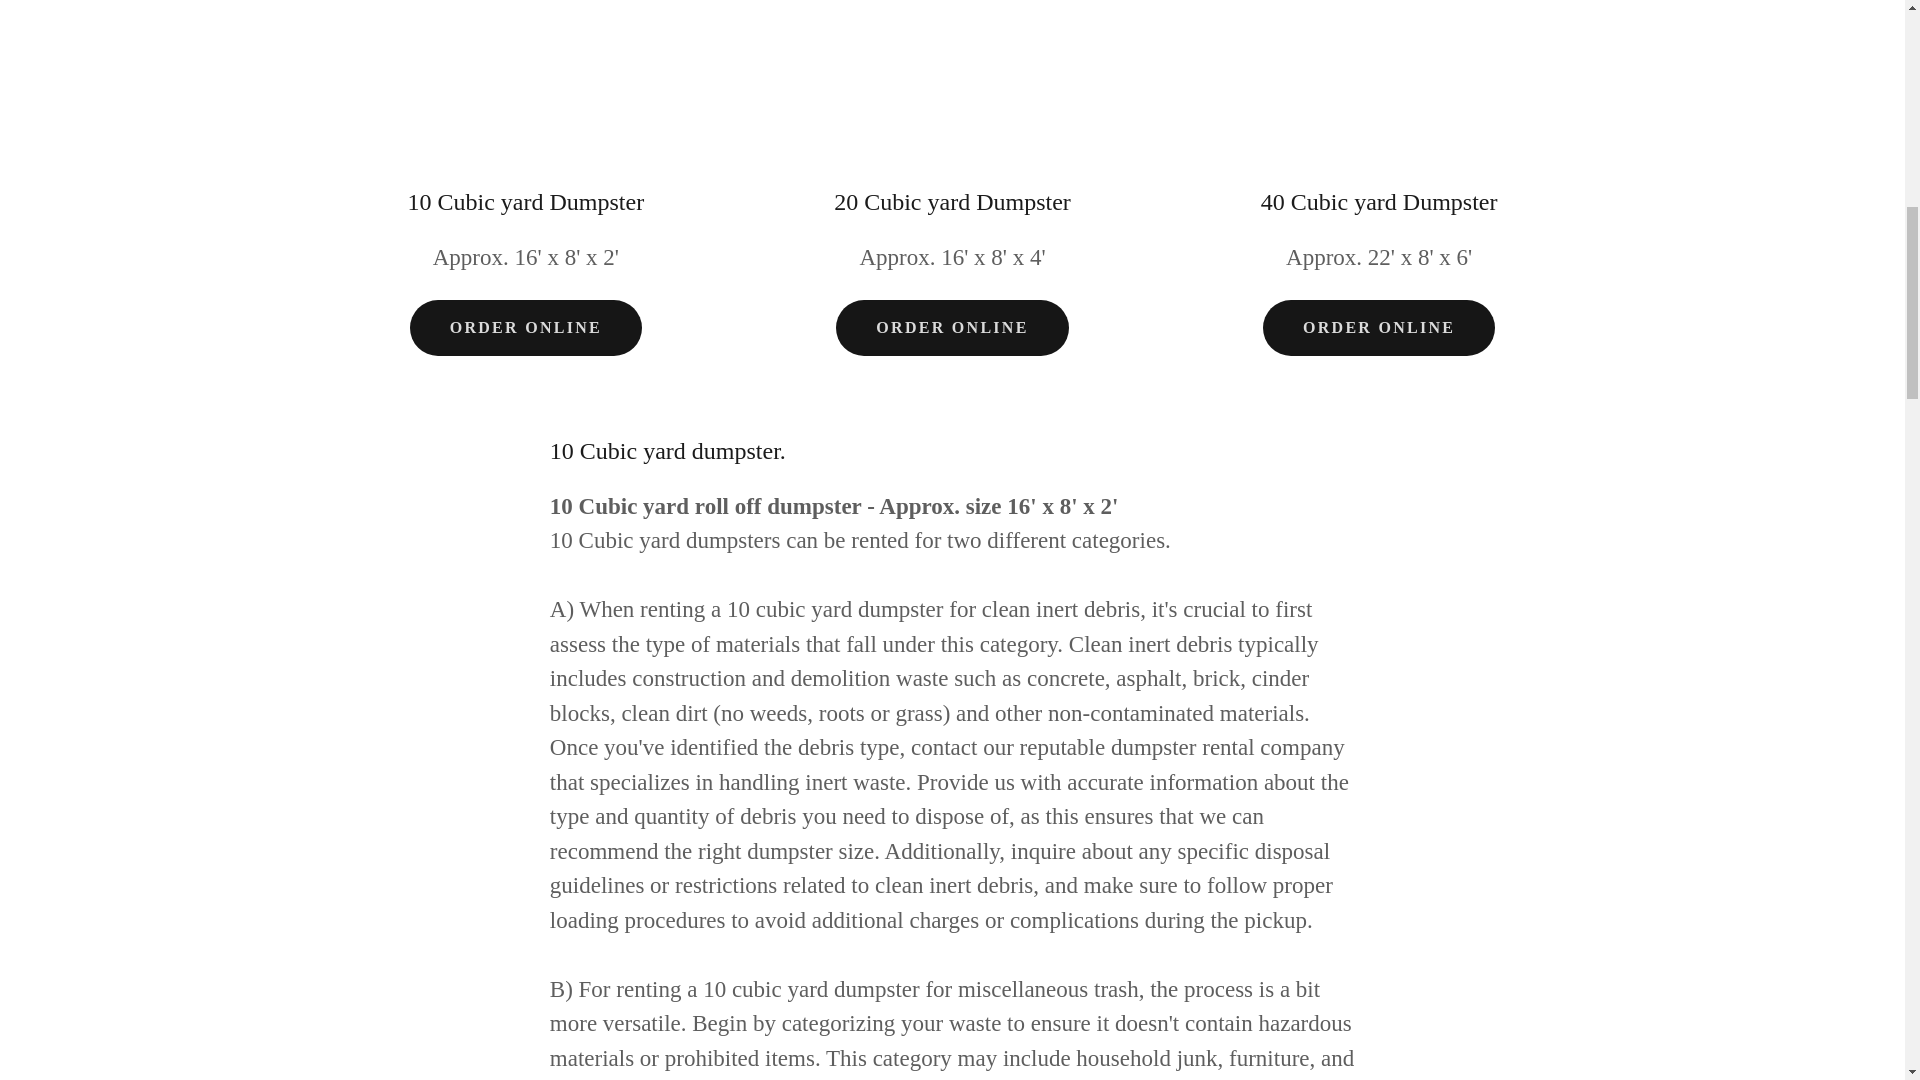 The height and width of the screenshot is (1080, 1920). What do you see at coordinates (1680, 428) in the screenshot?
I see `ACCEPT` at bounding box center [1680, 428].